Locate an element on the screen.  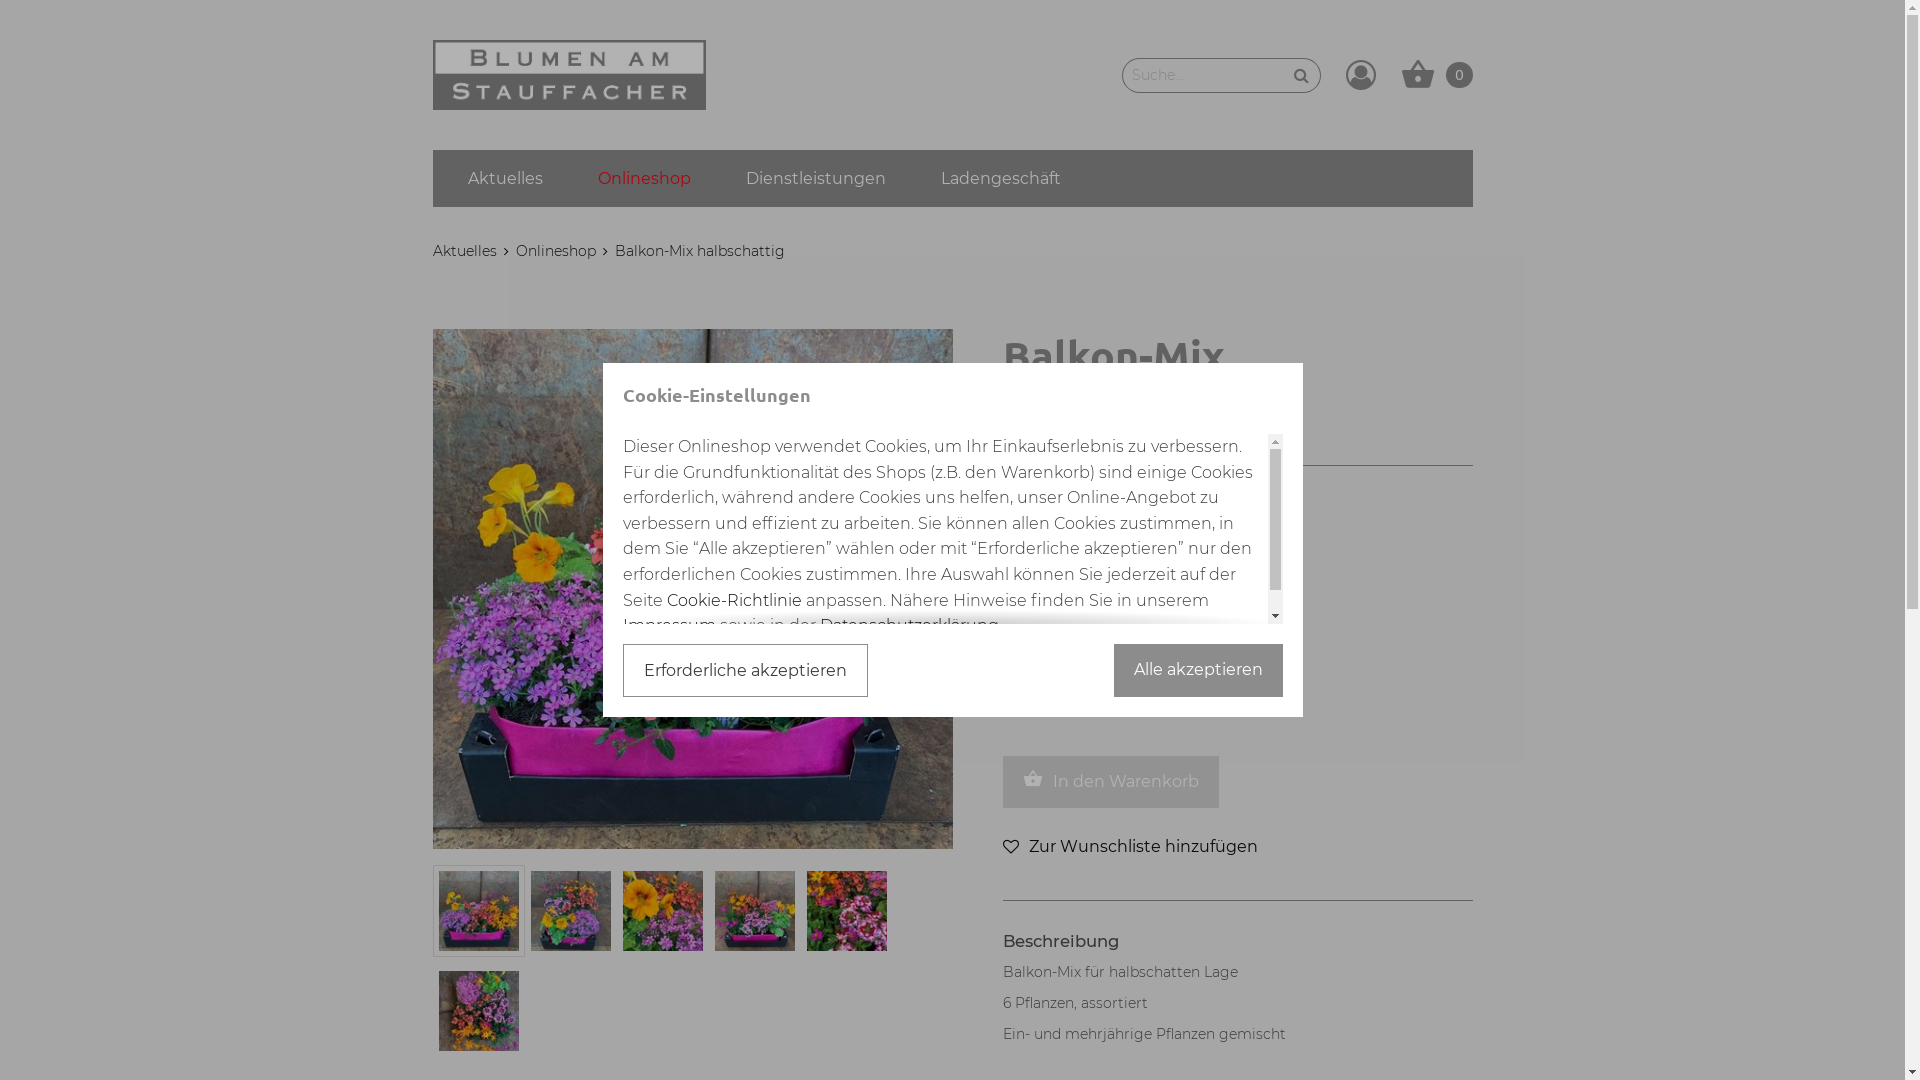
Aktuelles is located at coordinates (464, 251).